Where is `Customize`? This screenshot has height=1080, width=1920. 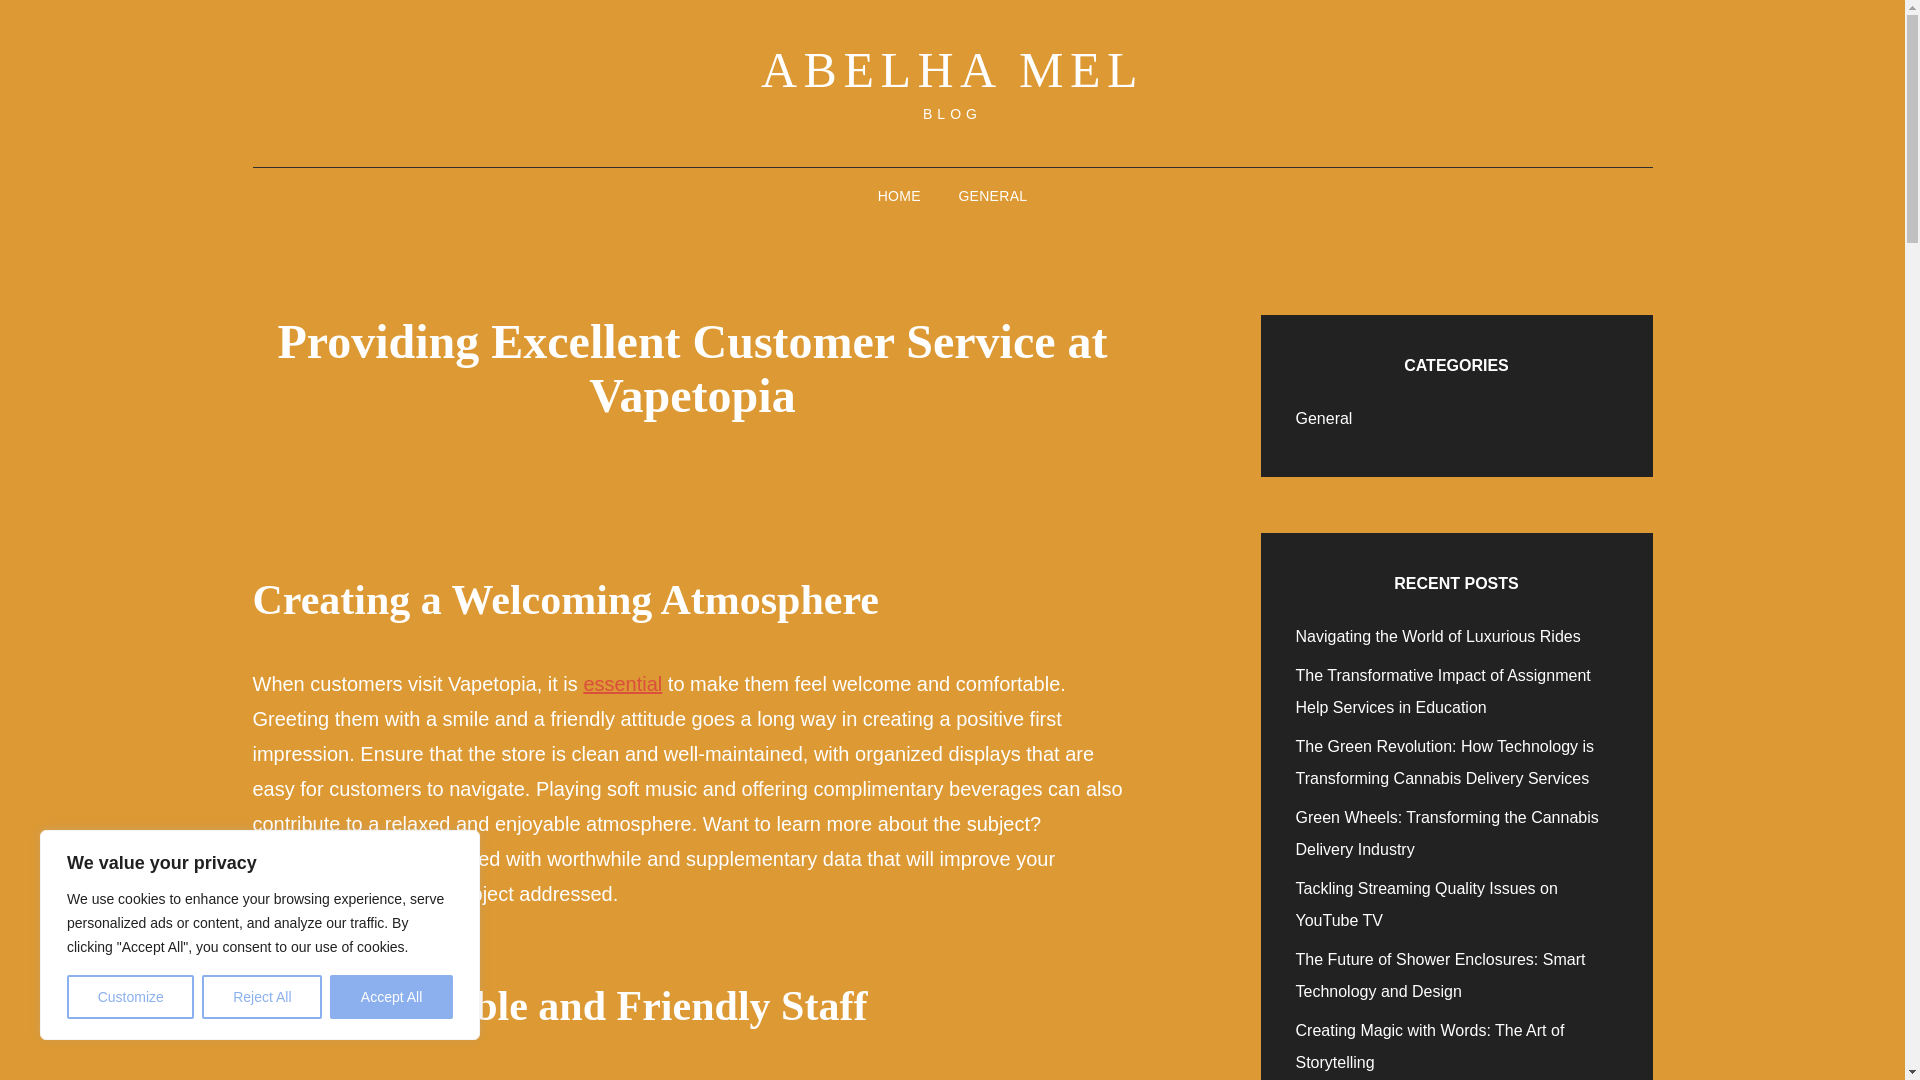 Customize is located at coordinates (130, 997).